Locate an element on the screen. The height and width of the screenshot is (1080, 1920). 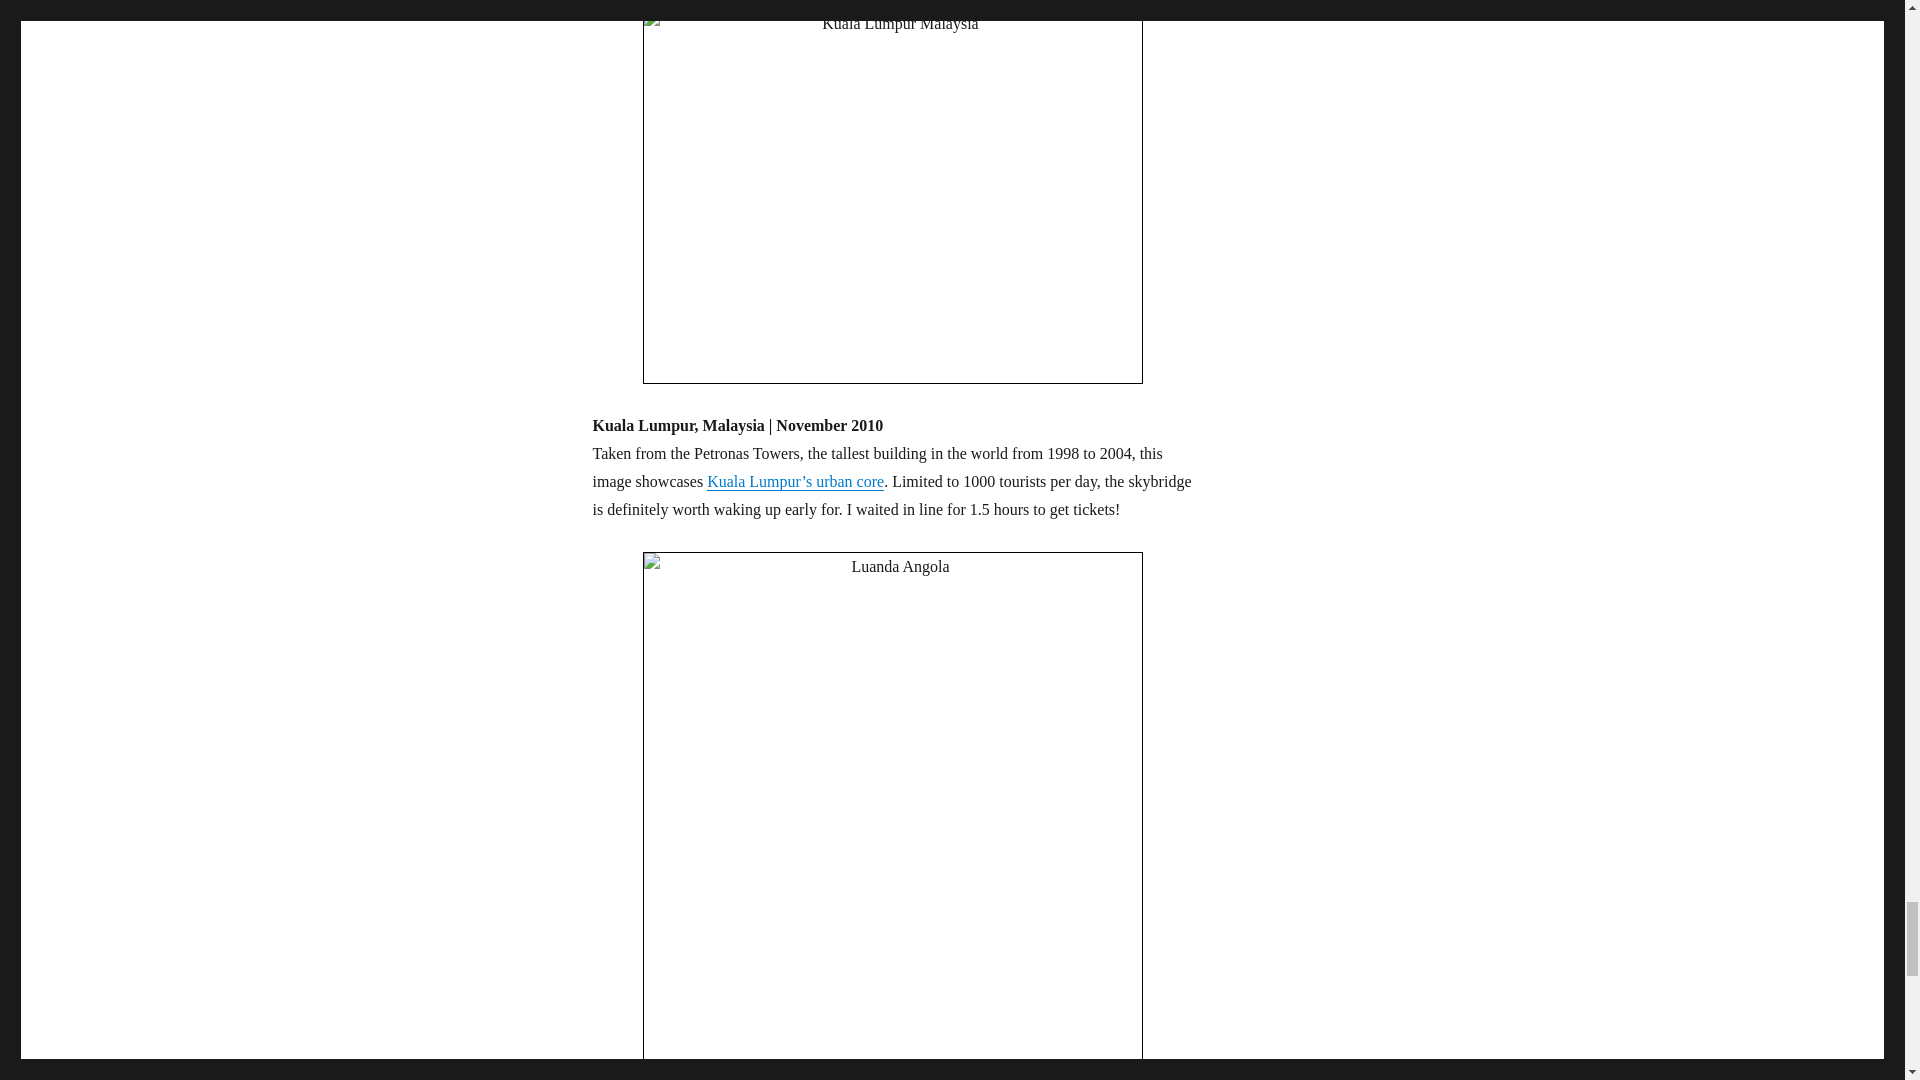
Kuala Lumpur Malaysia is located at coordinates (892, 196).